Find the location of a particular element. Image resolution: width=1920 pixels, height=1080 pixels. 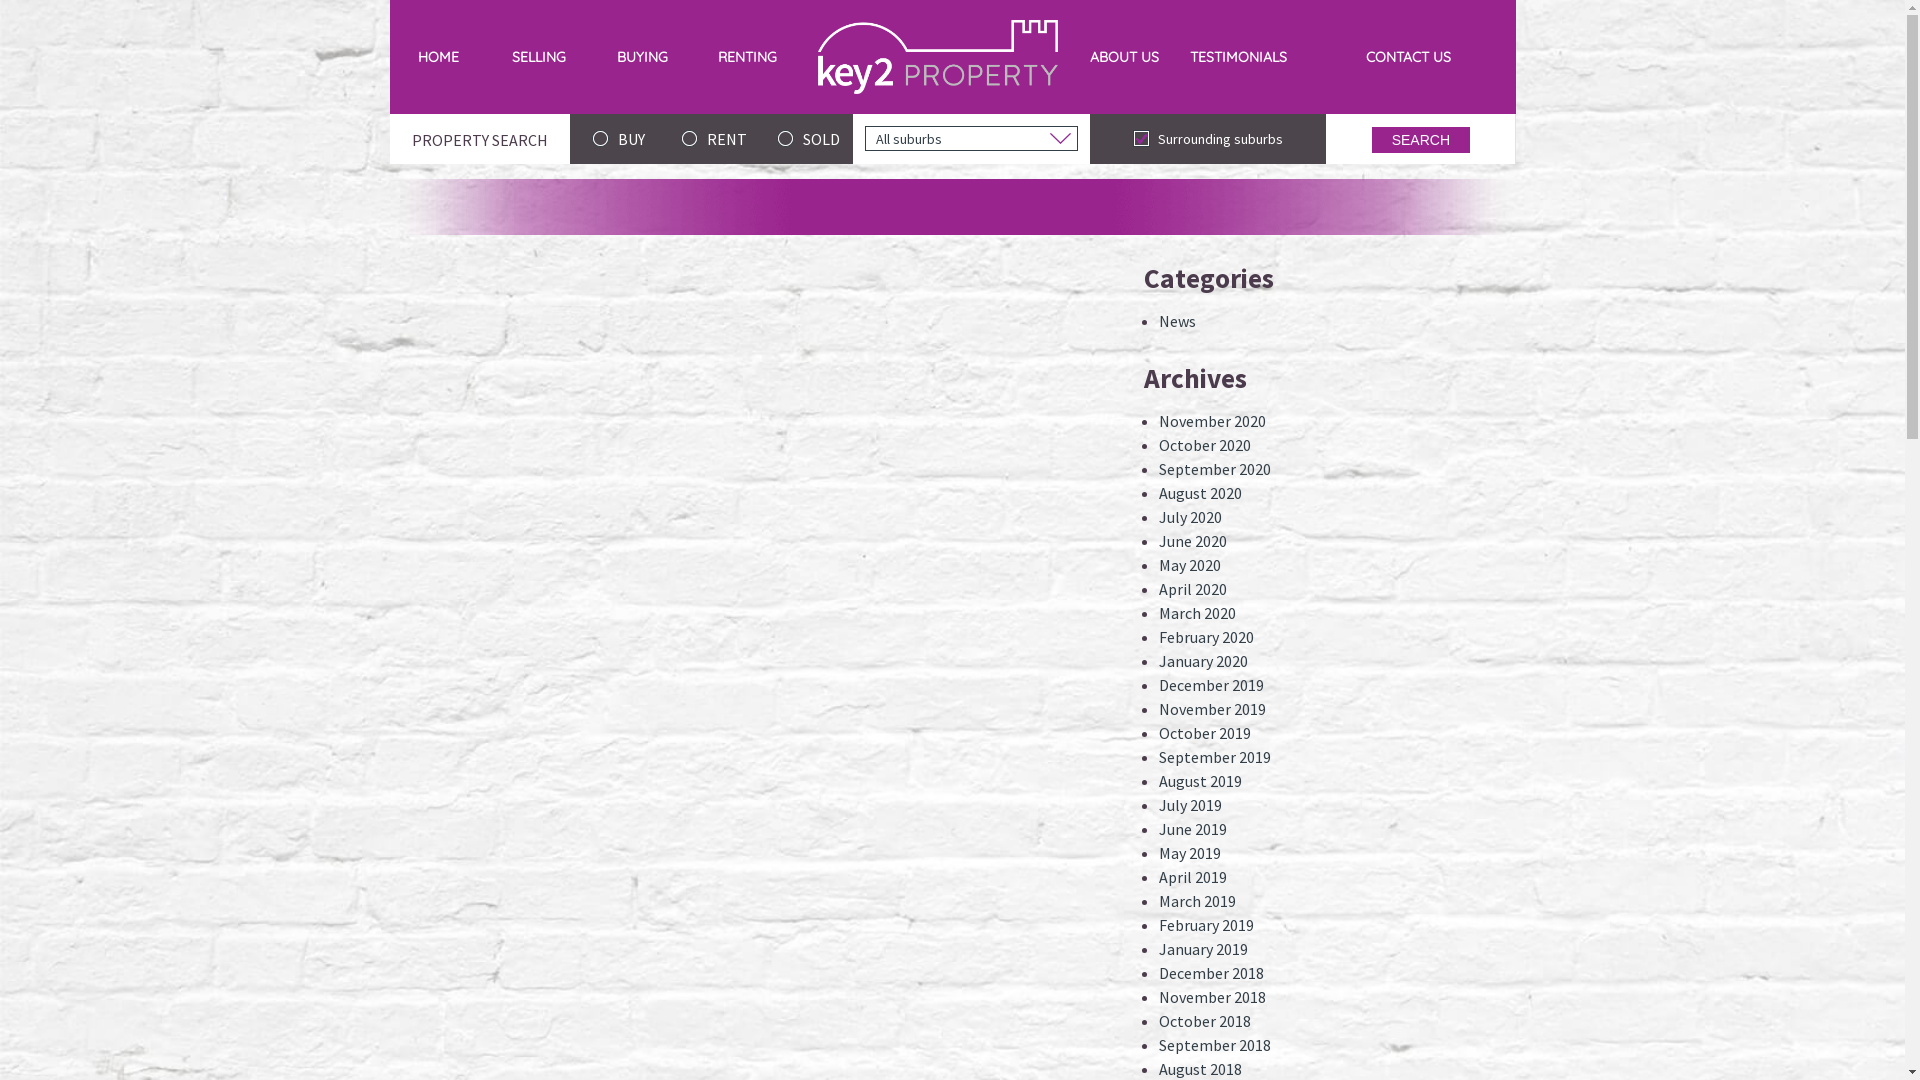

February 2019 is located at coordinates (1206, 925).